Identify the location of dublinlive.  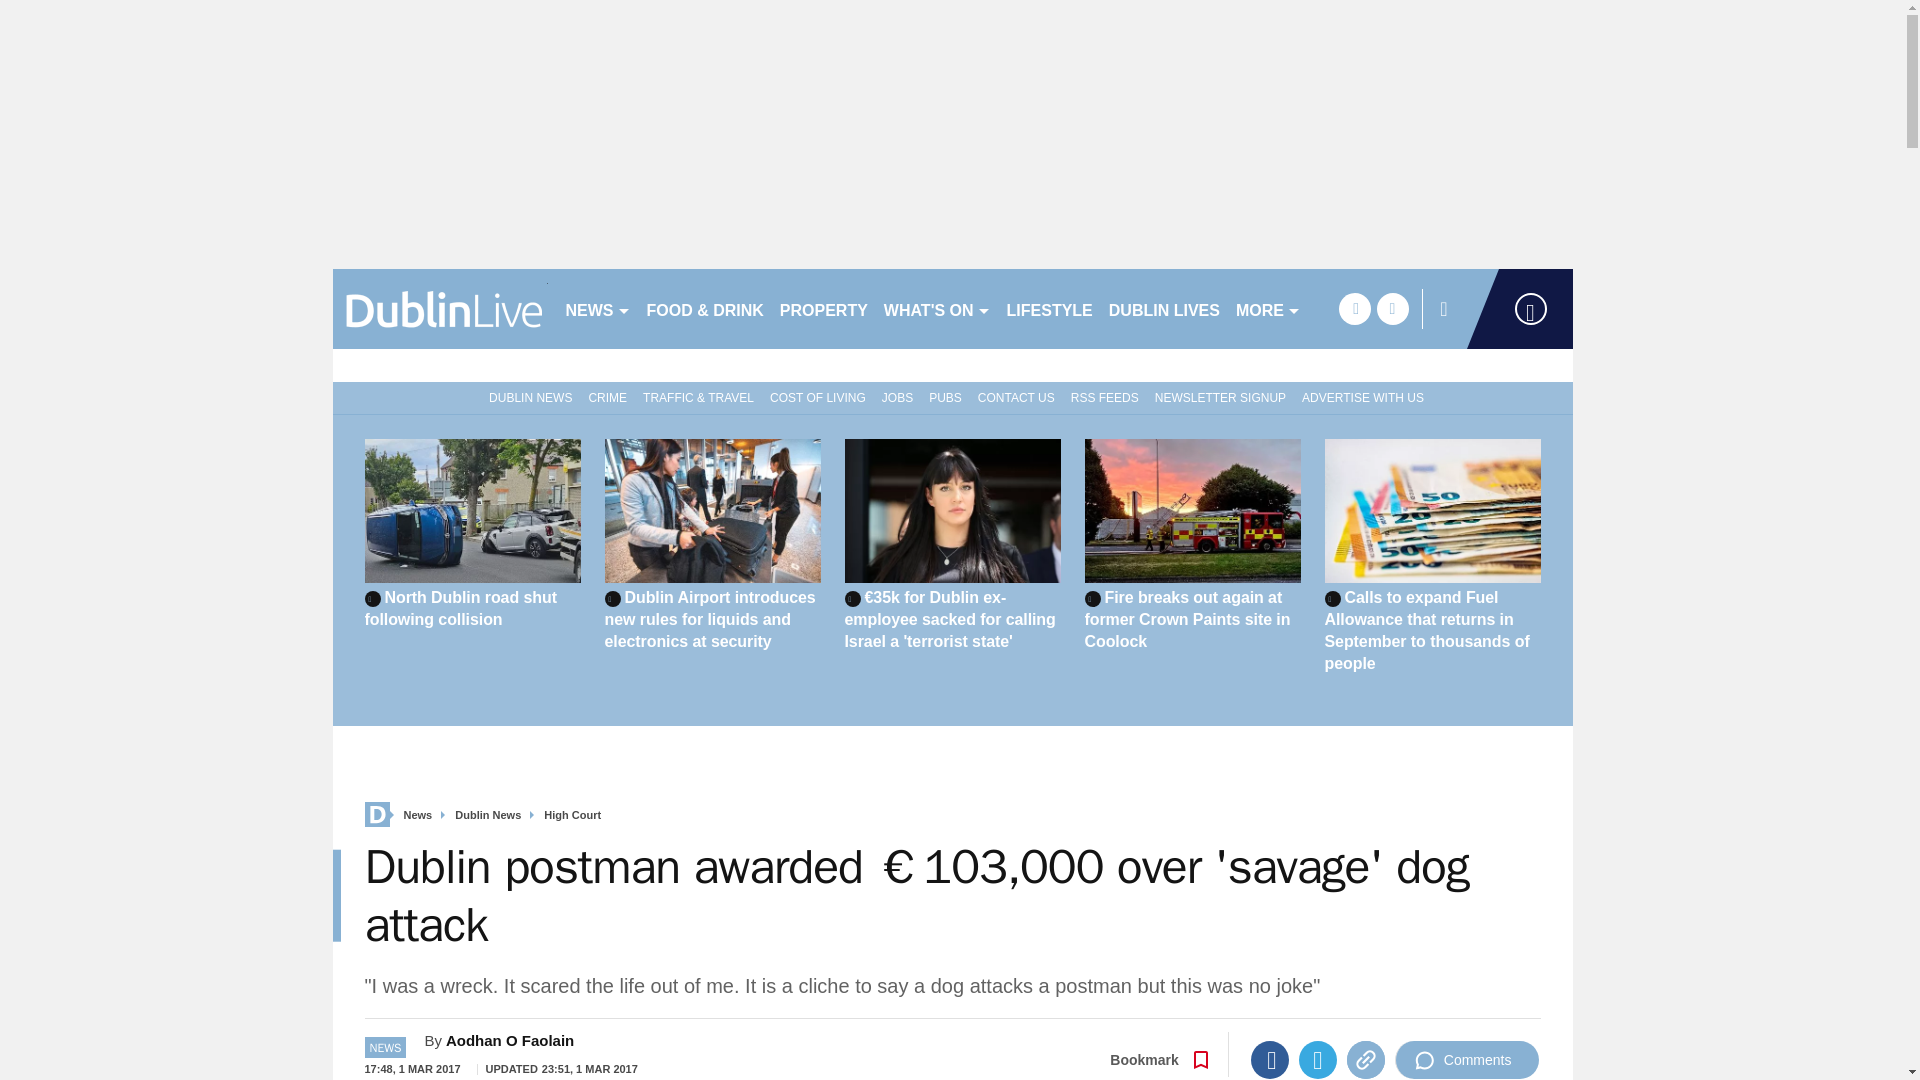
(440, 308).